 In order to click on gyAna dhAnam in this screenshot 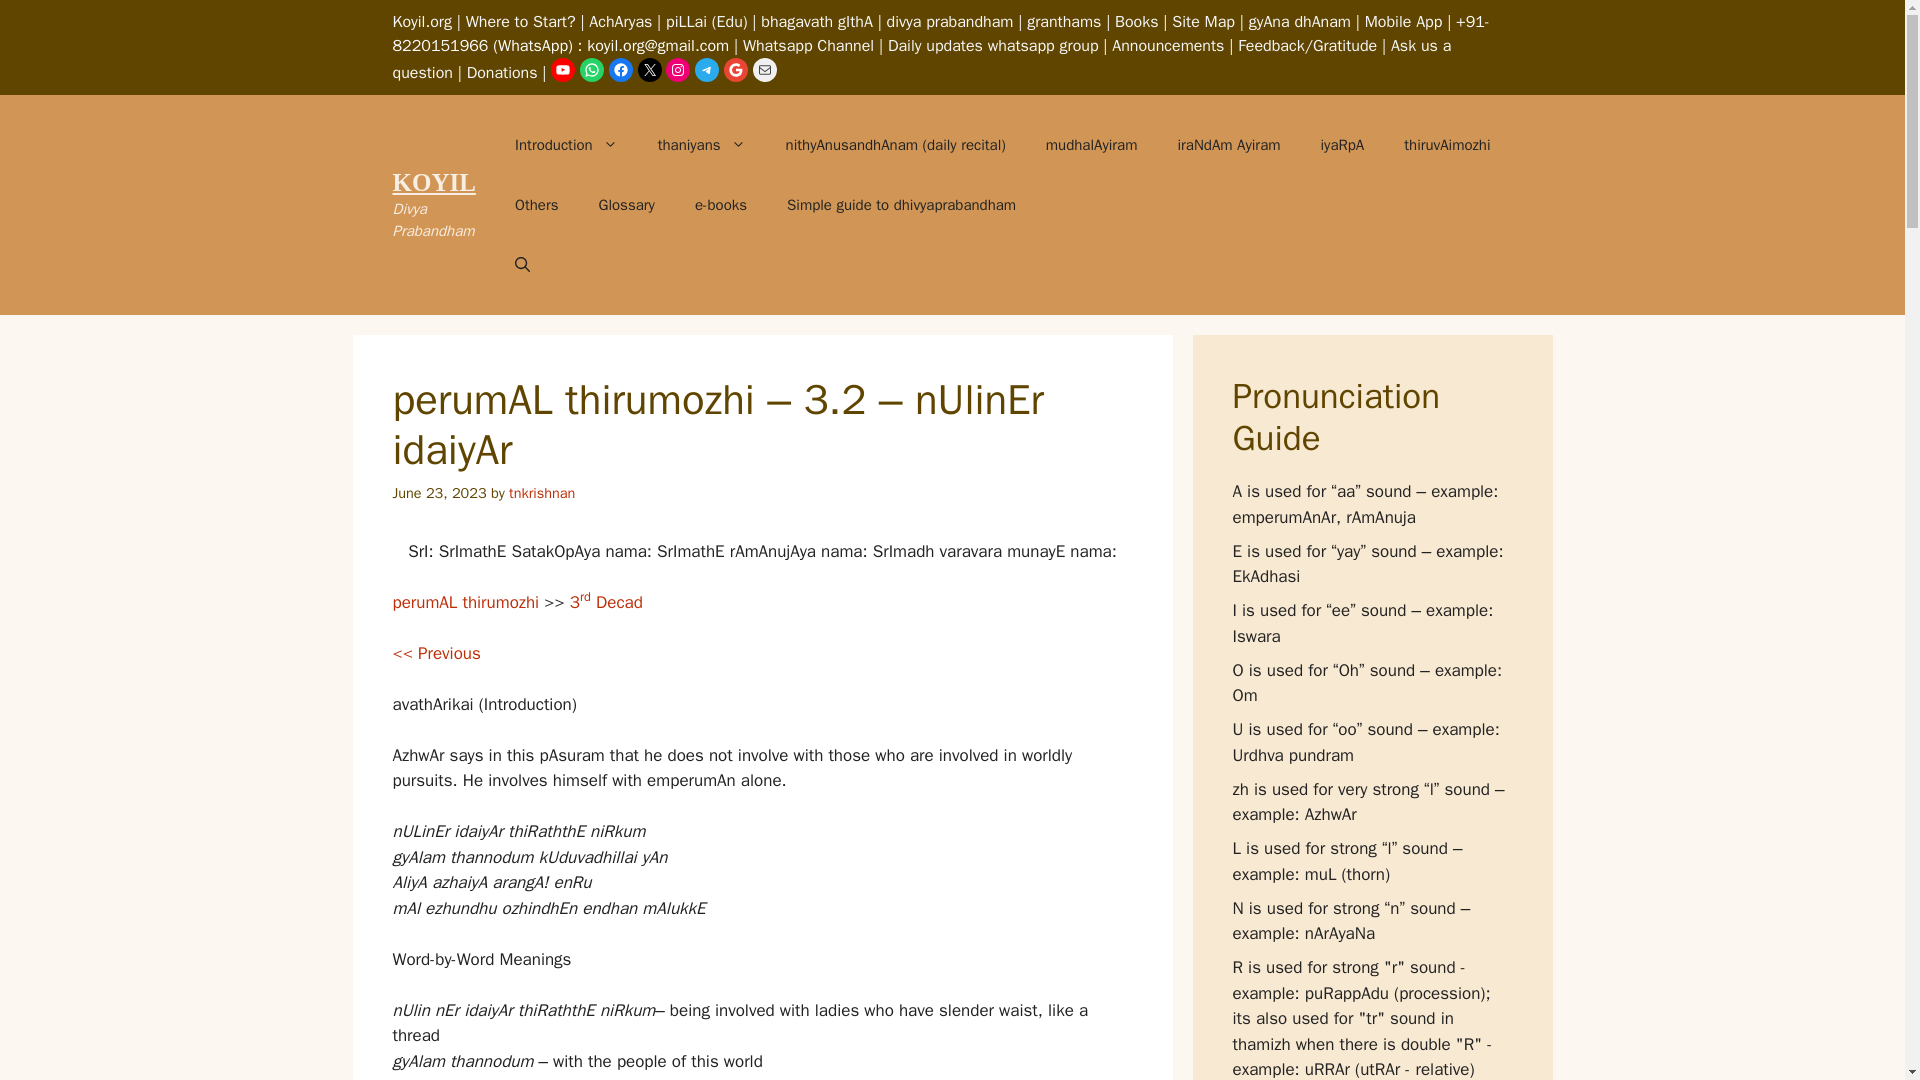, I will do `click(1300, 22)`.